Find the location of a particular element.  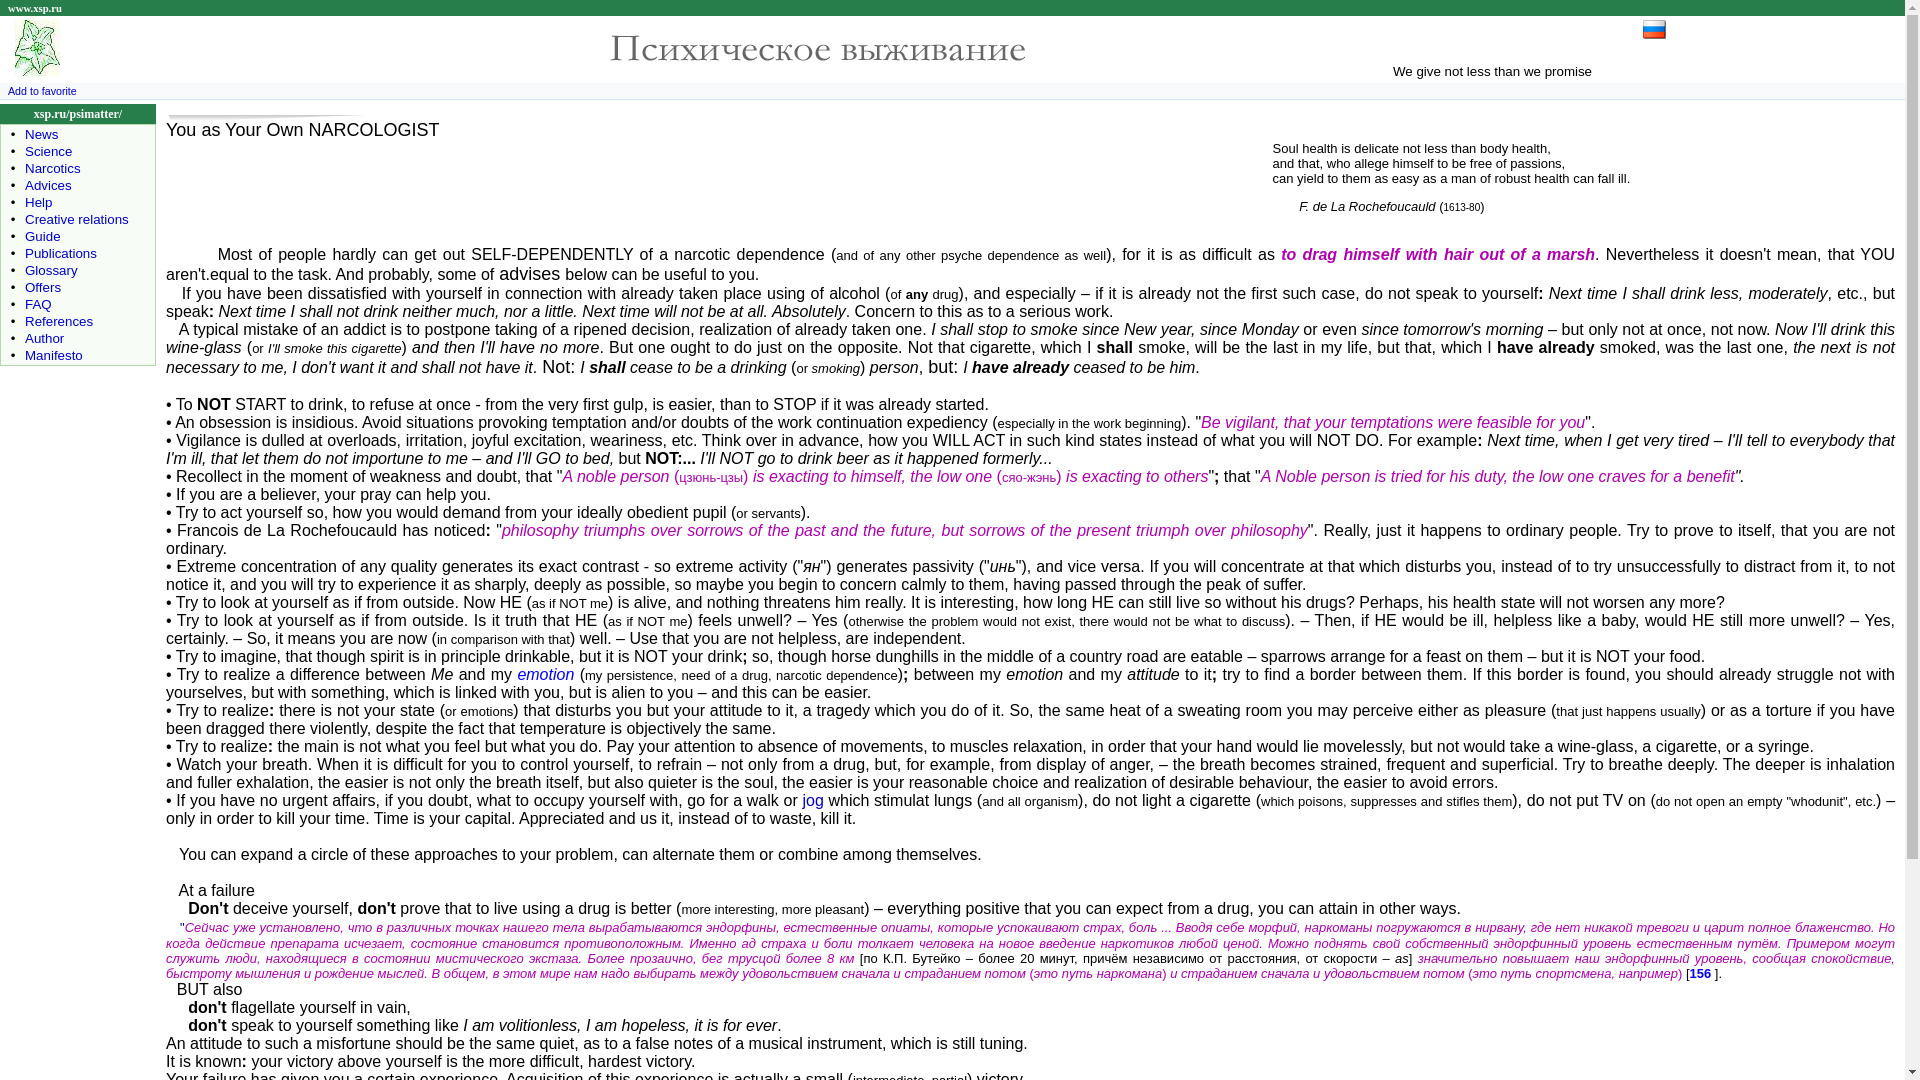

Glossary is located at coordinates (51, 270).